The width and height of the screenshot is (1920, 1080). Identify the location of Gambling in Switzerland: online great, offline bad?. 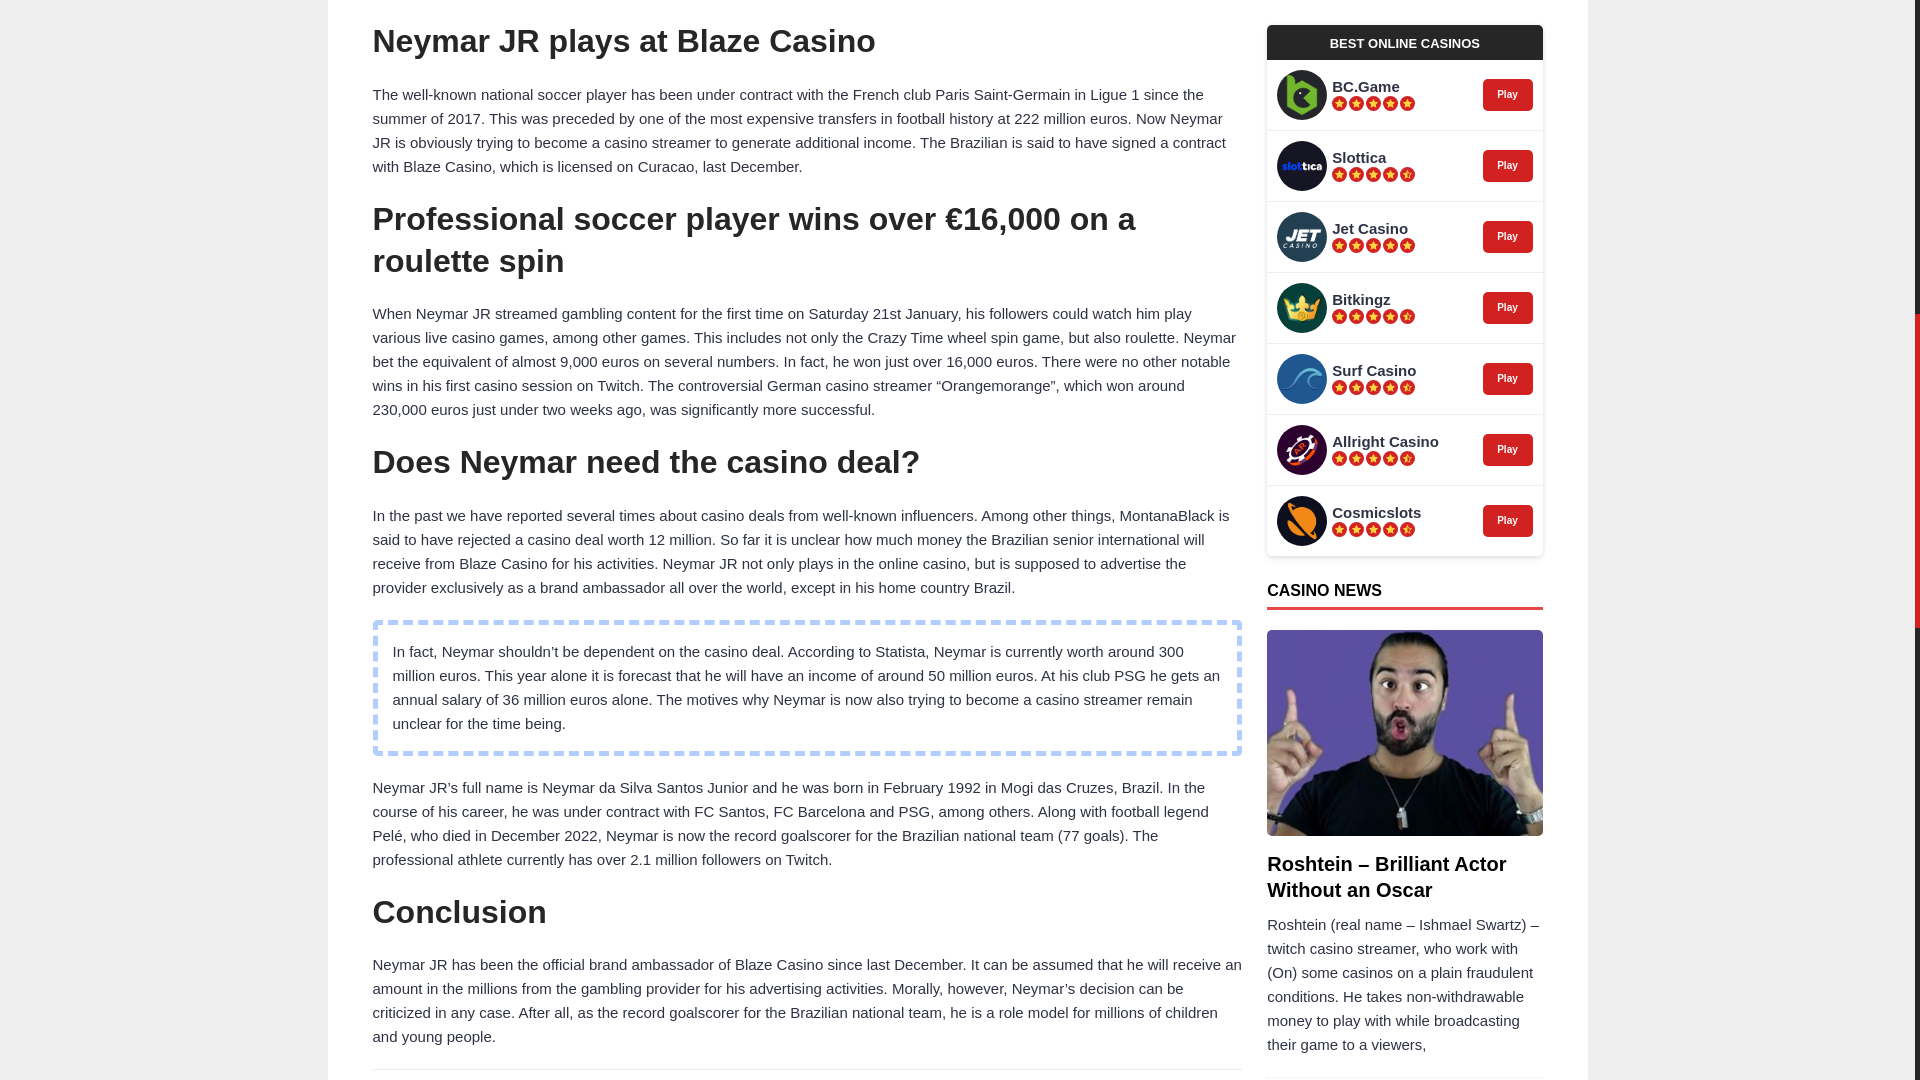
(1307, 494).